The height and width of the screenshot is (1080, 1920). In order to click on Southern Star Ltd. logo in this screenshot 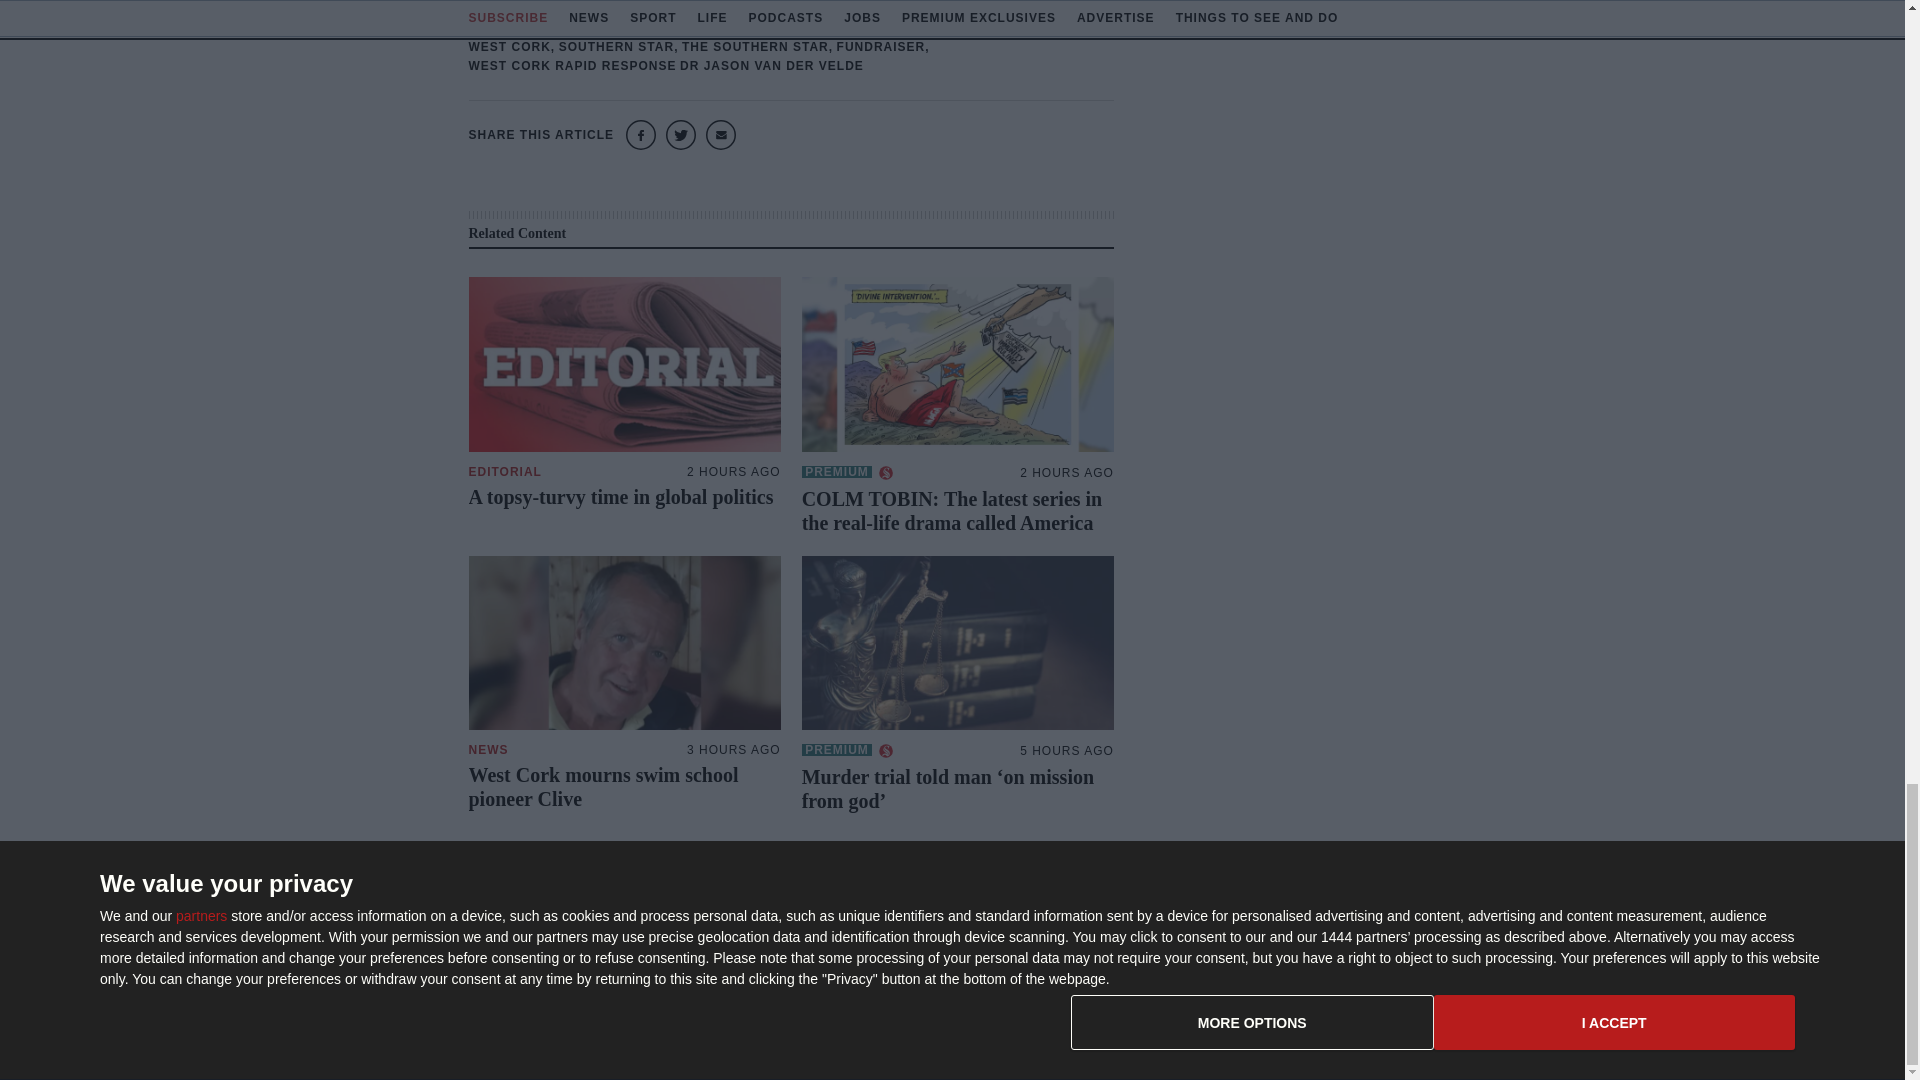, I will do `click(568, 926)`.